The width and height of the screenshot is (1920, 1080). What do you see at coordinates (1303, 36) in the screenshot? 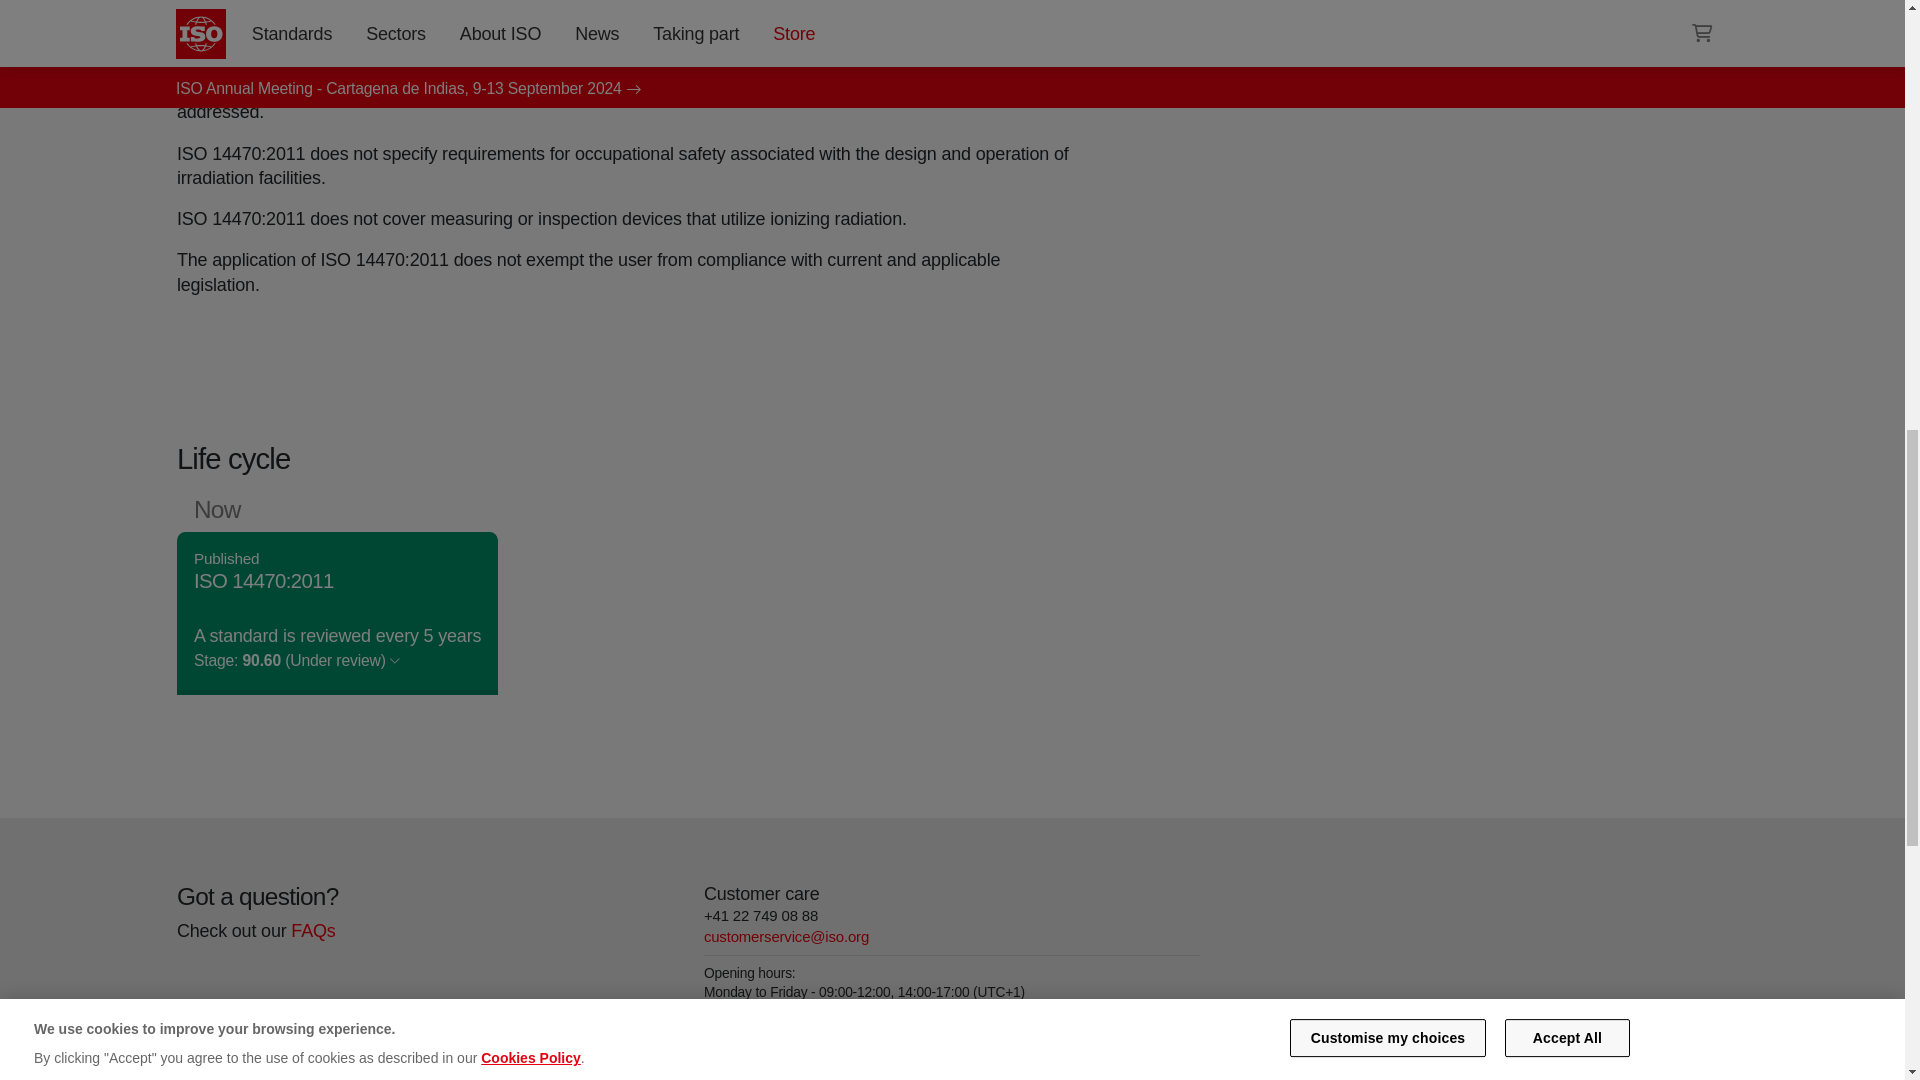
I see `67.020` at bounding box center [1303, 36].